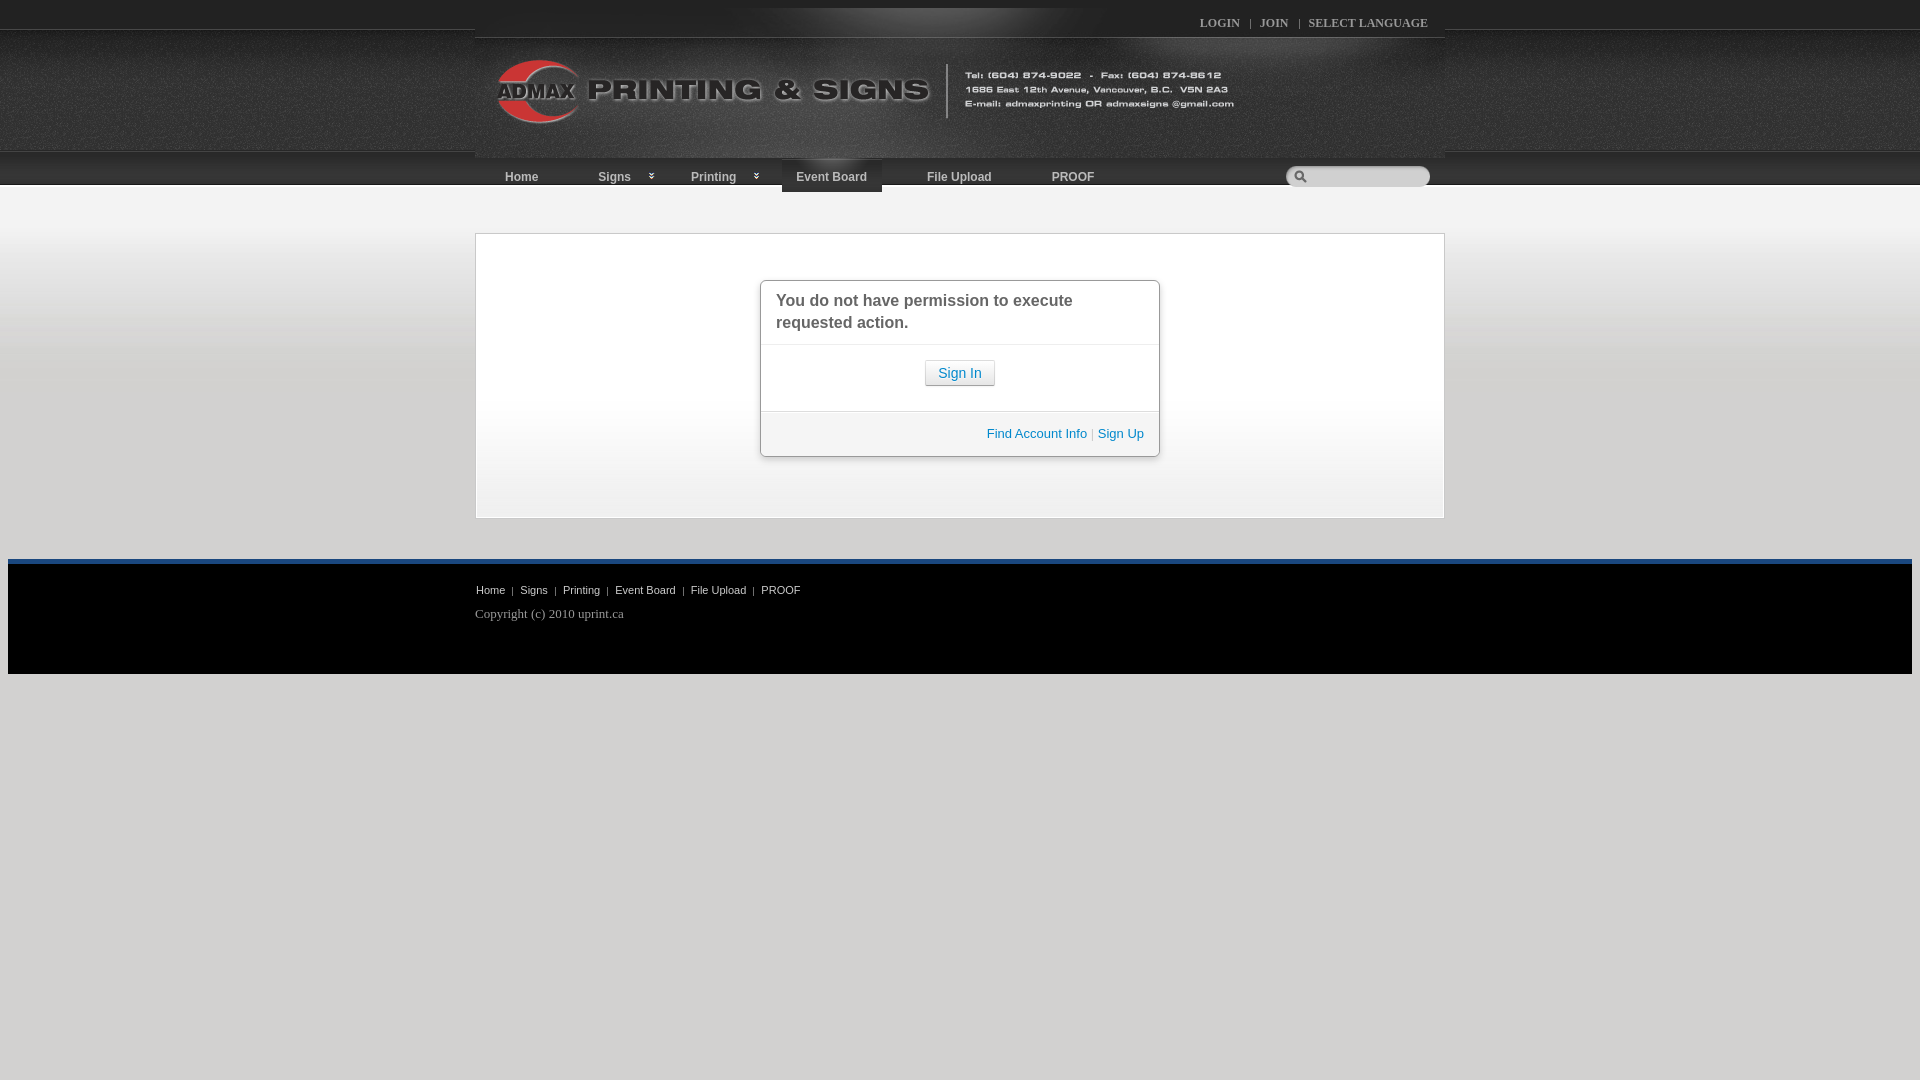 This screenshot has width=1920, height=1080. Describe the element at coordinates (1037, 434) in the screenshot. I see `Find Account Info` at that location.